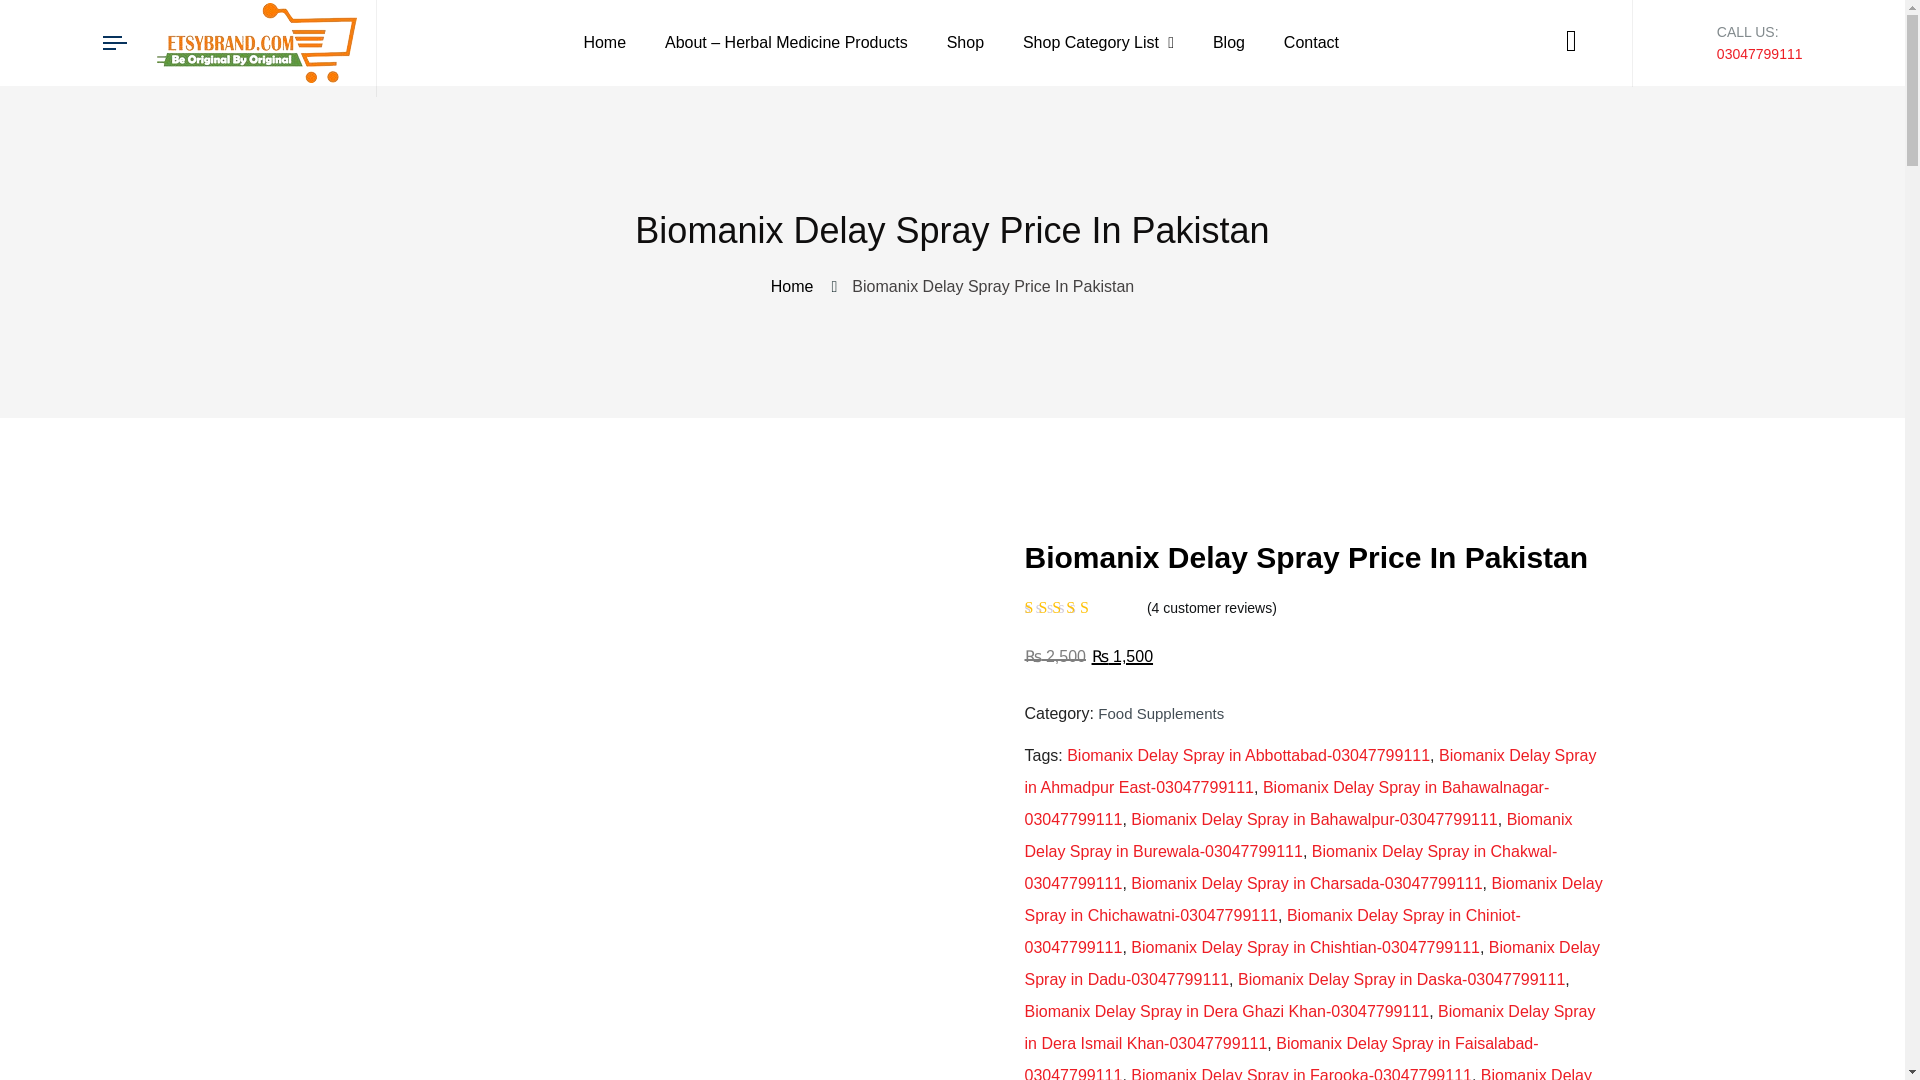 Image resolution: width=1920 pixels, height=1080 pixels. I want to click on Home  , so click(797, 286).